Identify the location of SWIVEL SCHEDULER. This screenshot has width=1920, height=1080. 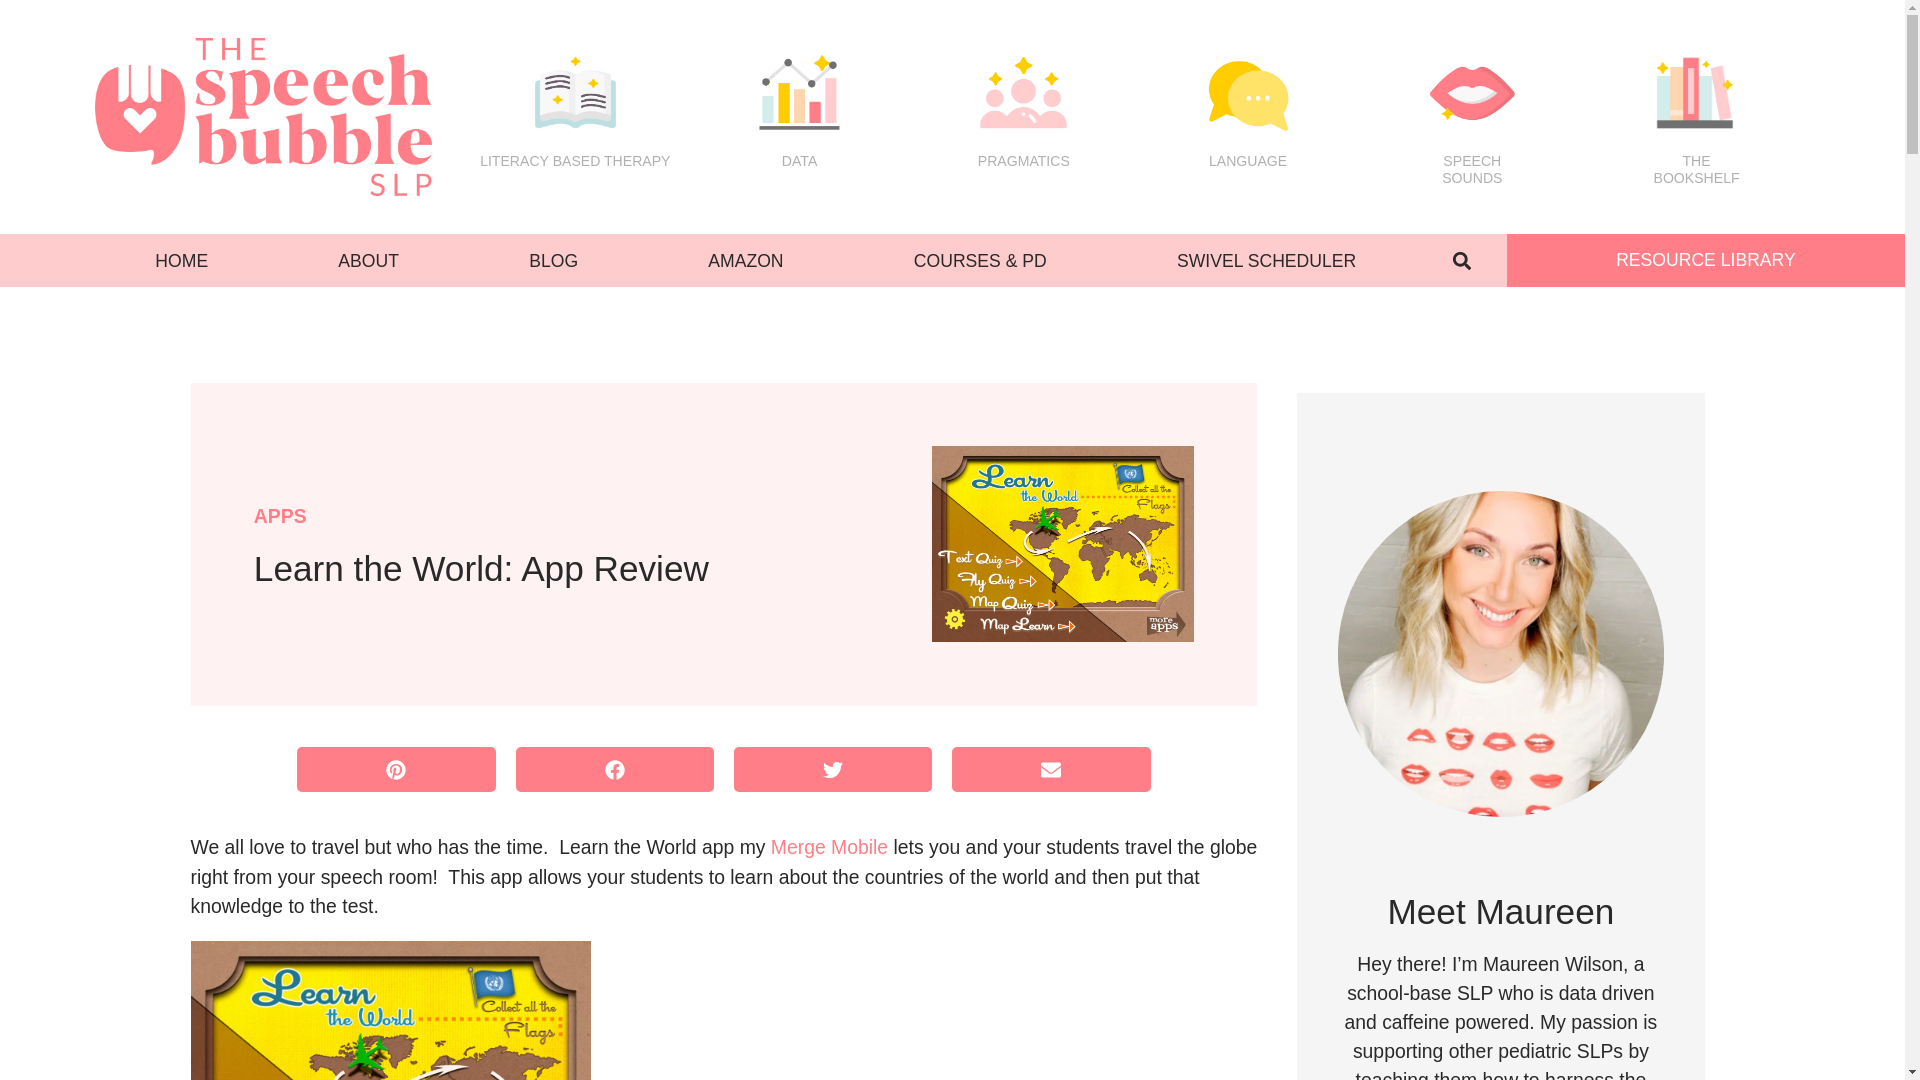
(181, 261).